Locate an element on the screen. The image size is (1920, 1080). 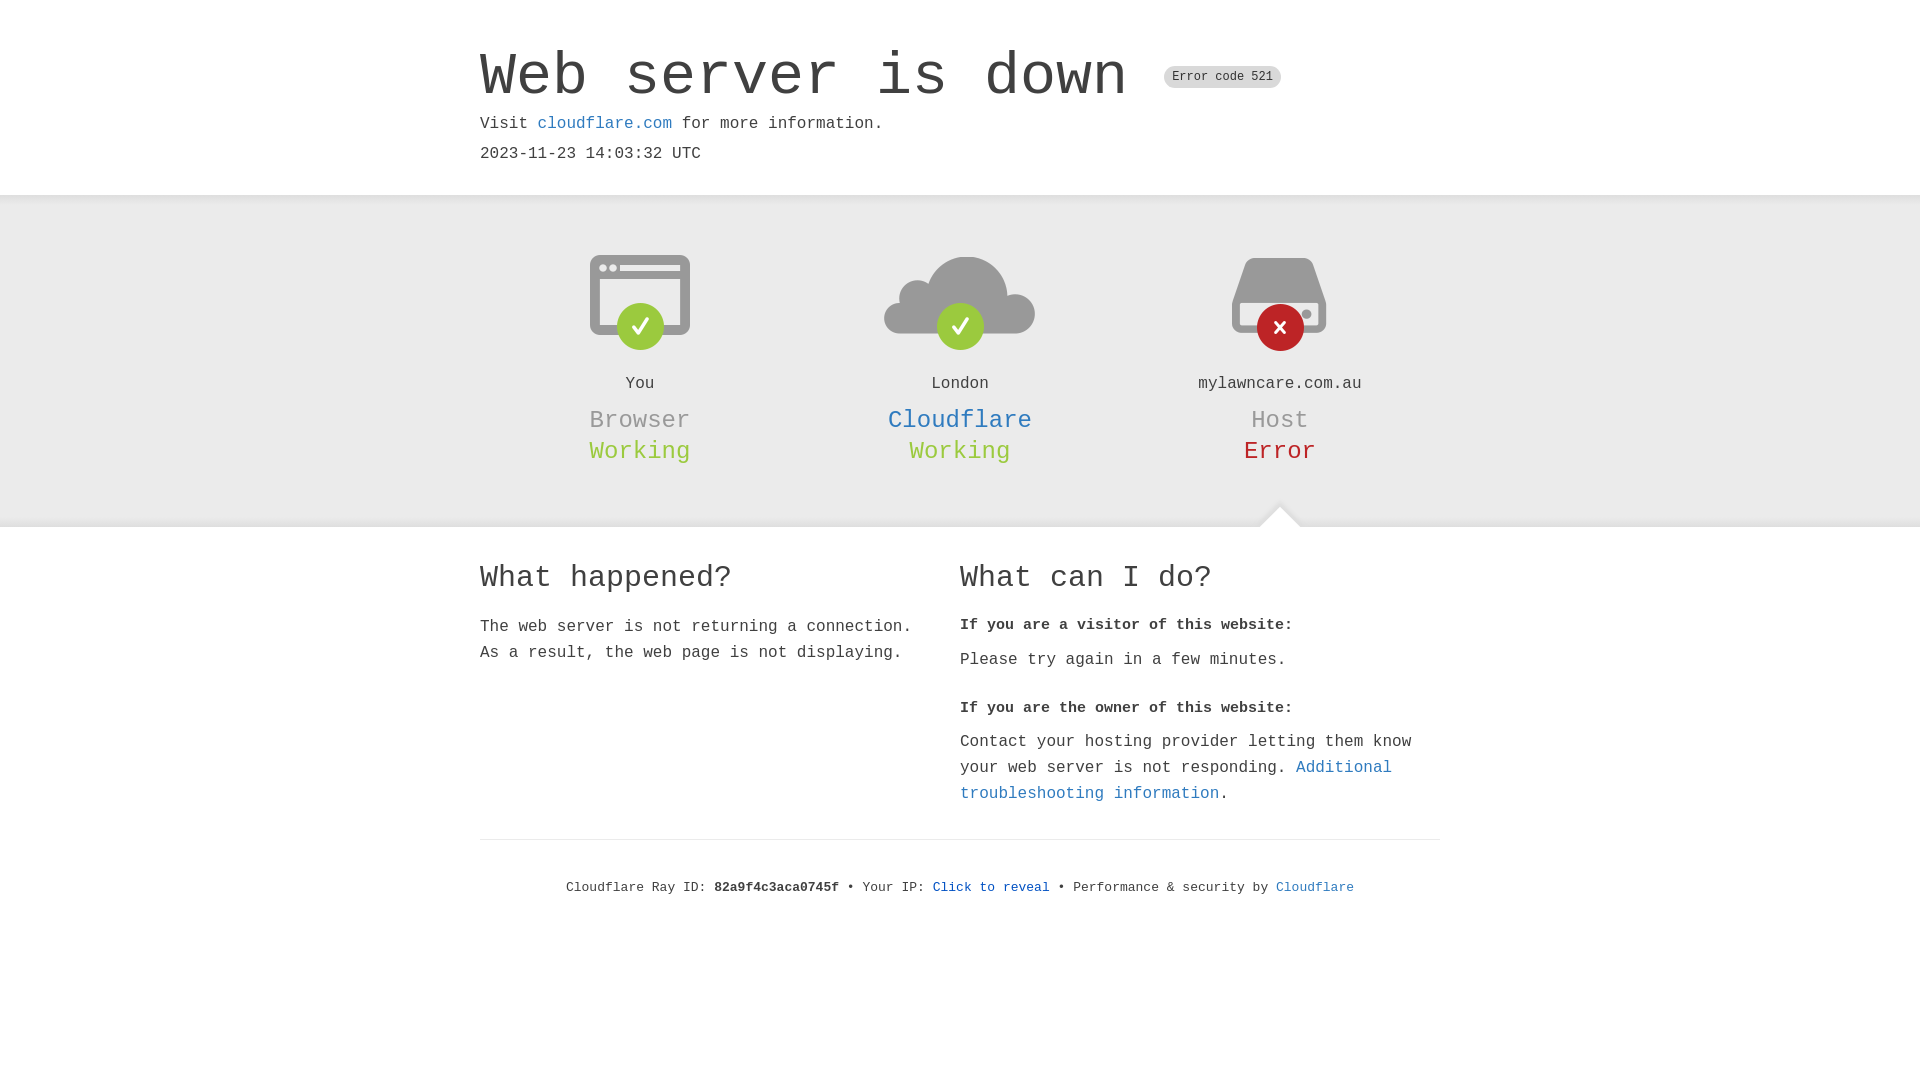
Cloudflare is located at coordinates (1315, 888).